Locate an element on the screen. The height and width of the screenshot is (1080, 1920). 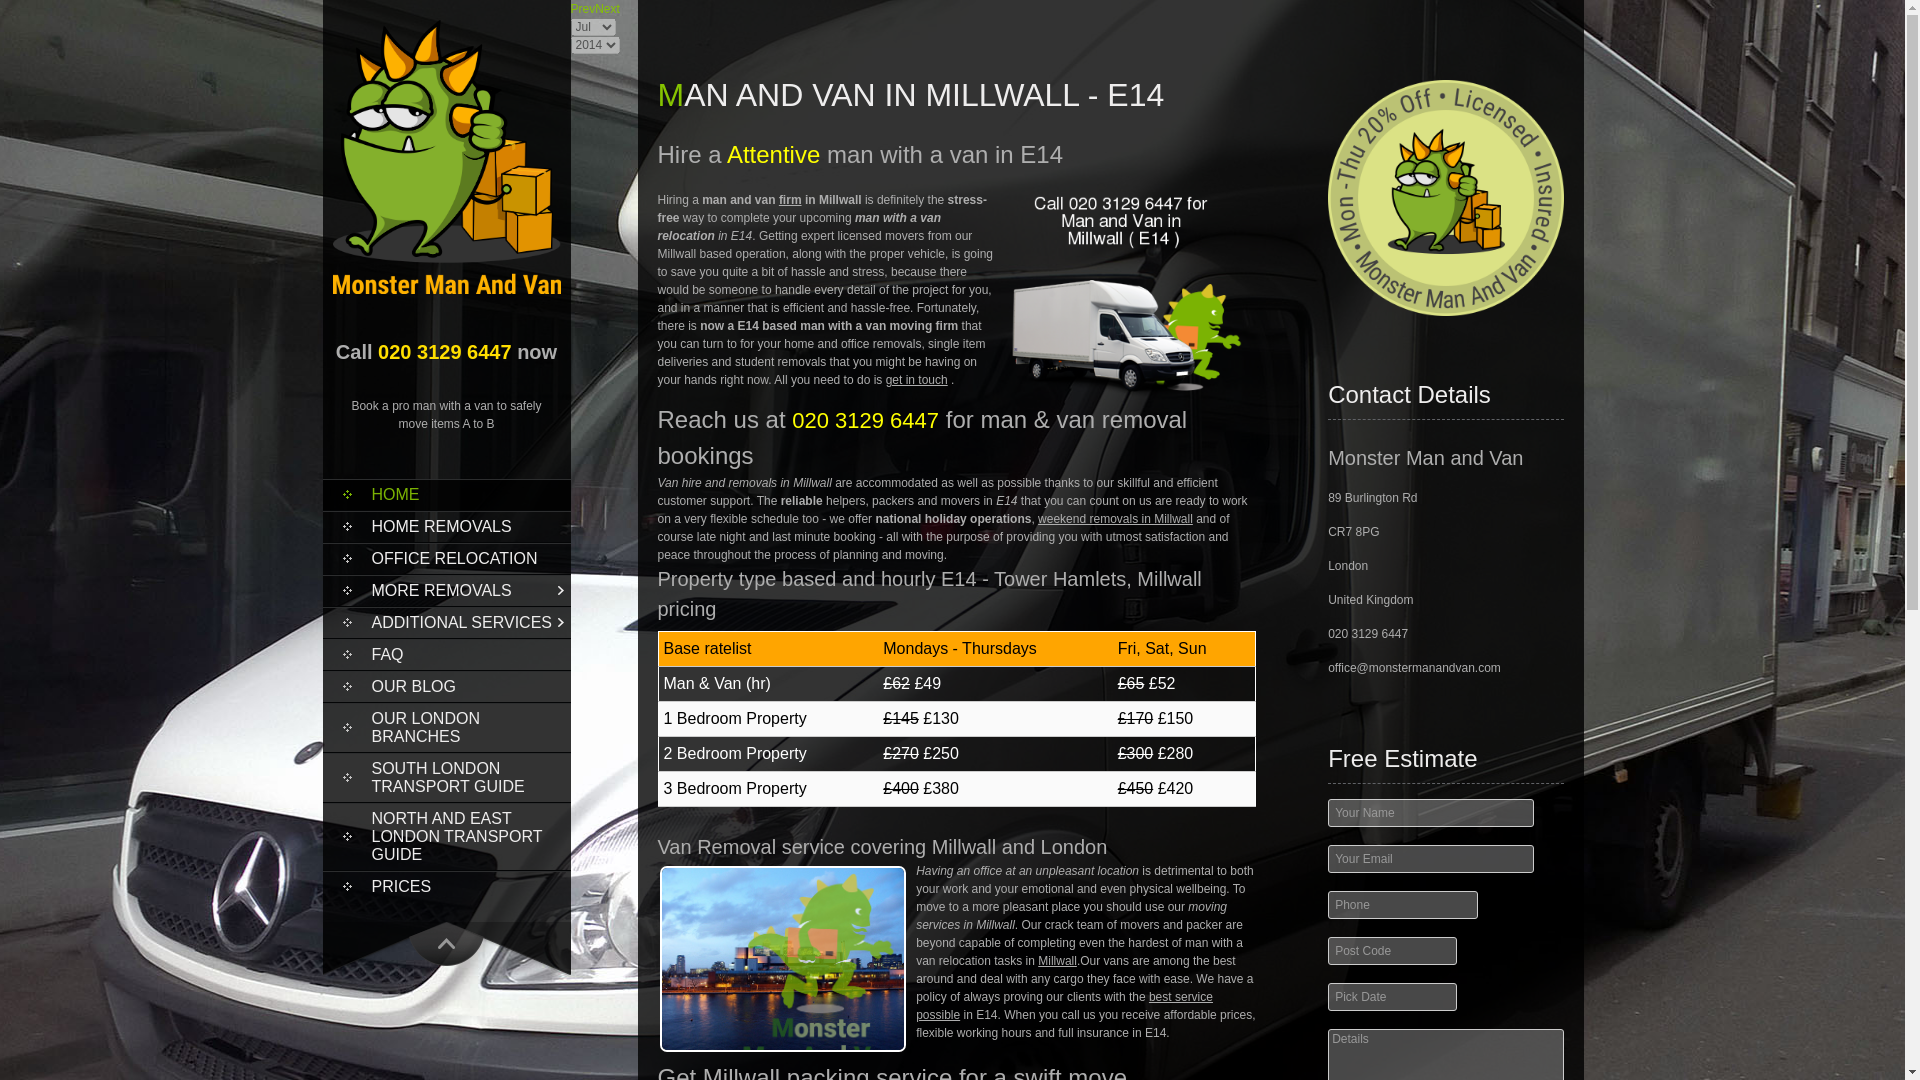
OFFICE RELOCATION is located at coordinates (446, 558).